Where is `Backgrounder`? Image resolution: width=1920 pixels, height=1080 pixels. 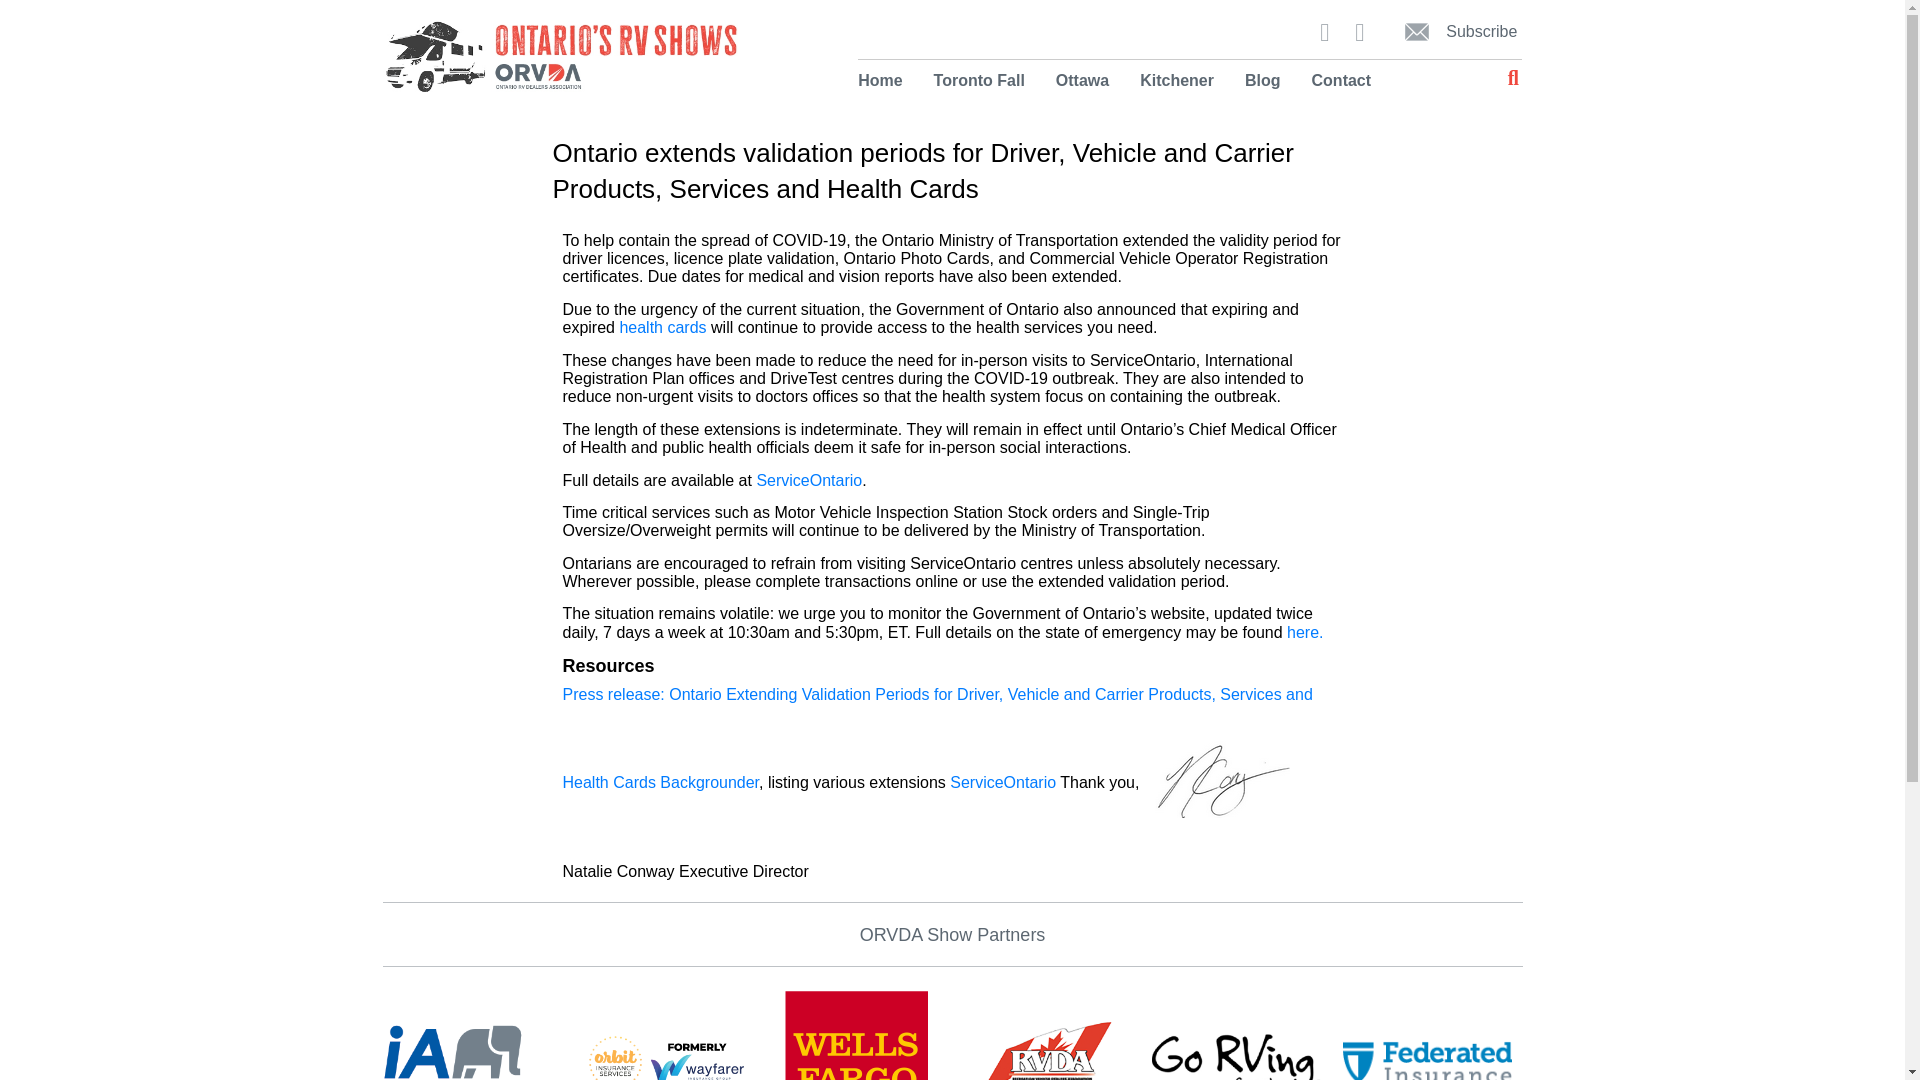 Backgrounder is located at coordinates (709, 782).